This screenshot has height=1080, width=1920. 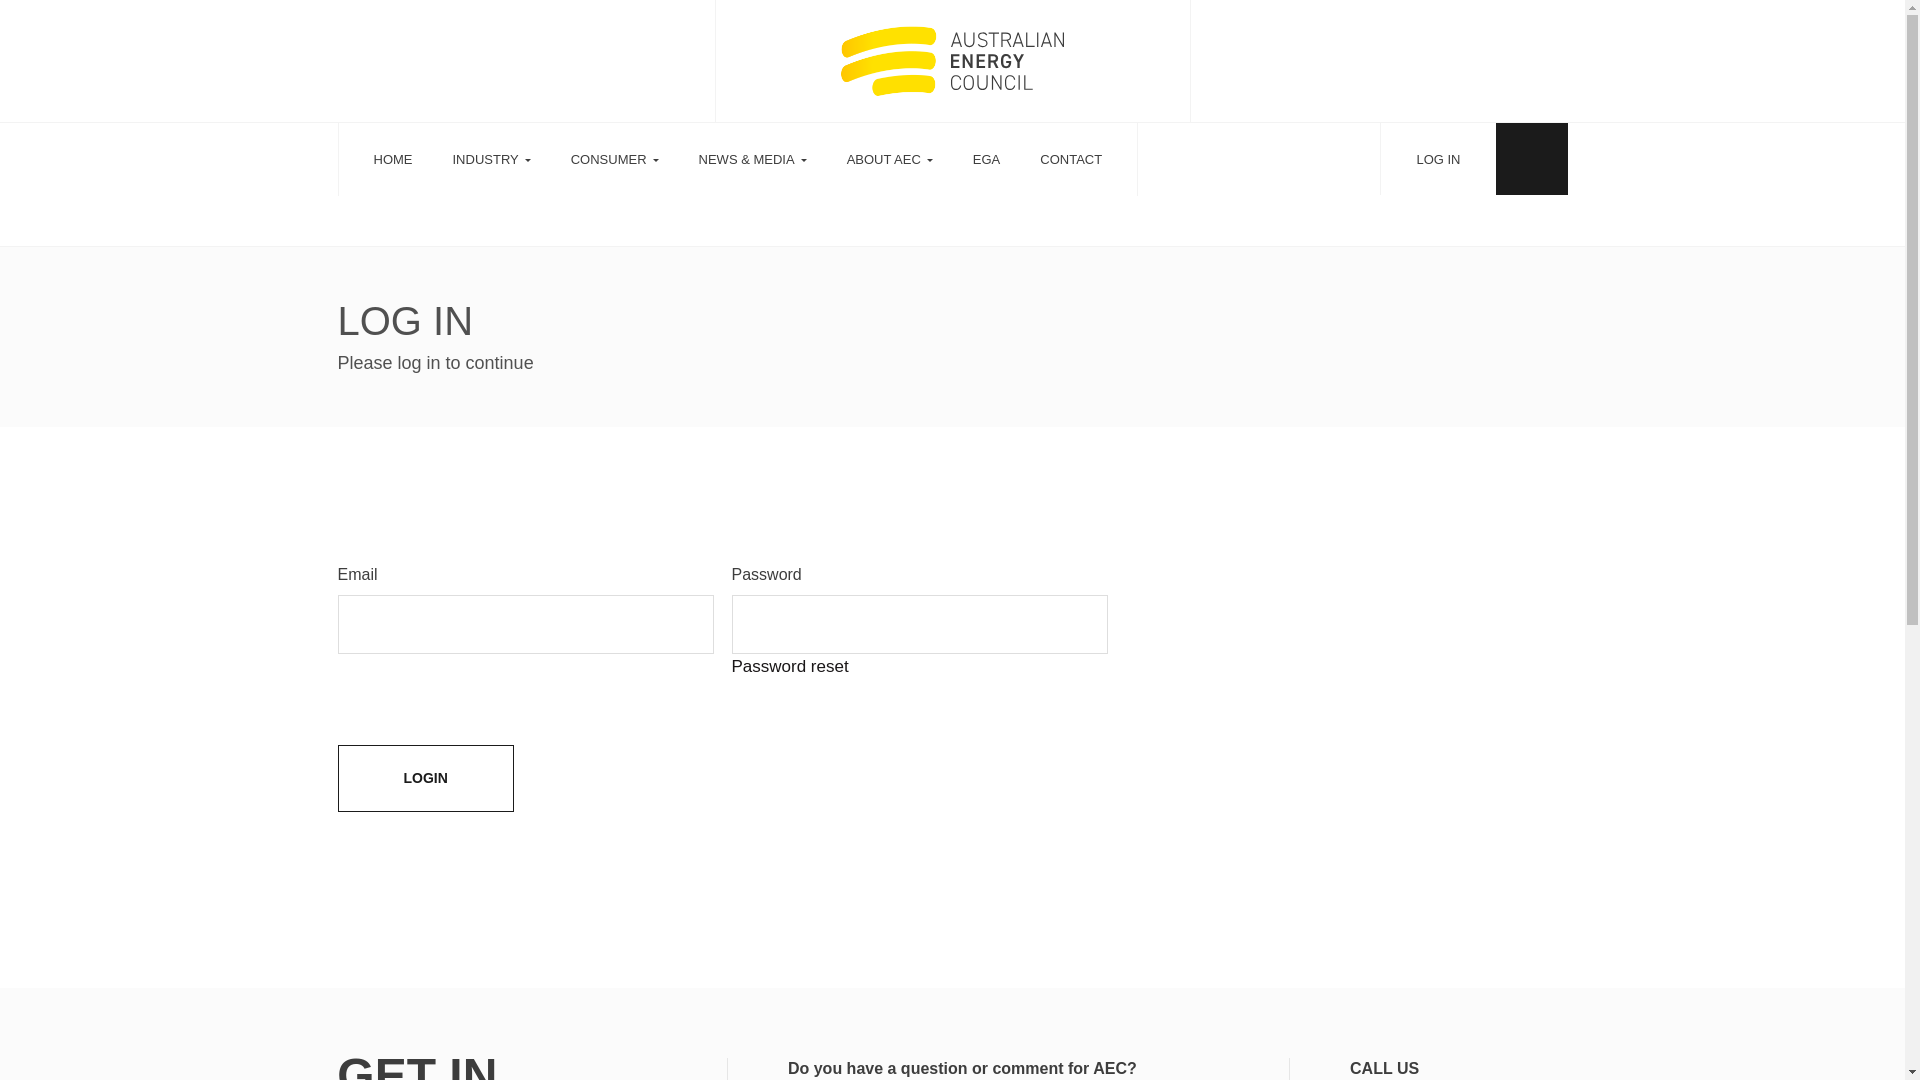 I want to click on NEWS & MEDIA, so click(x=753, y=160).